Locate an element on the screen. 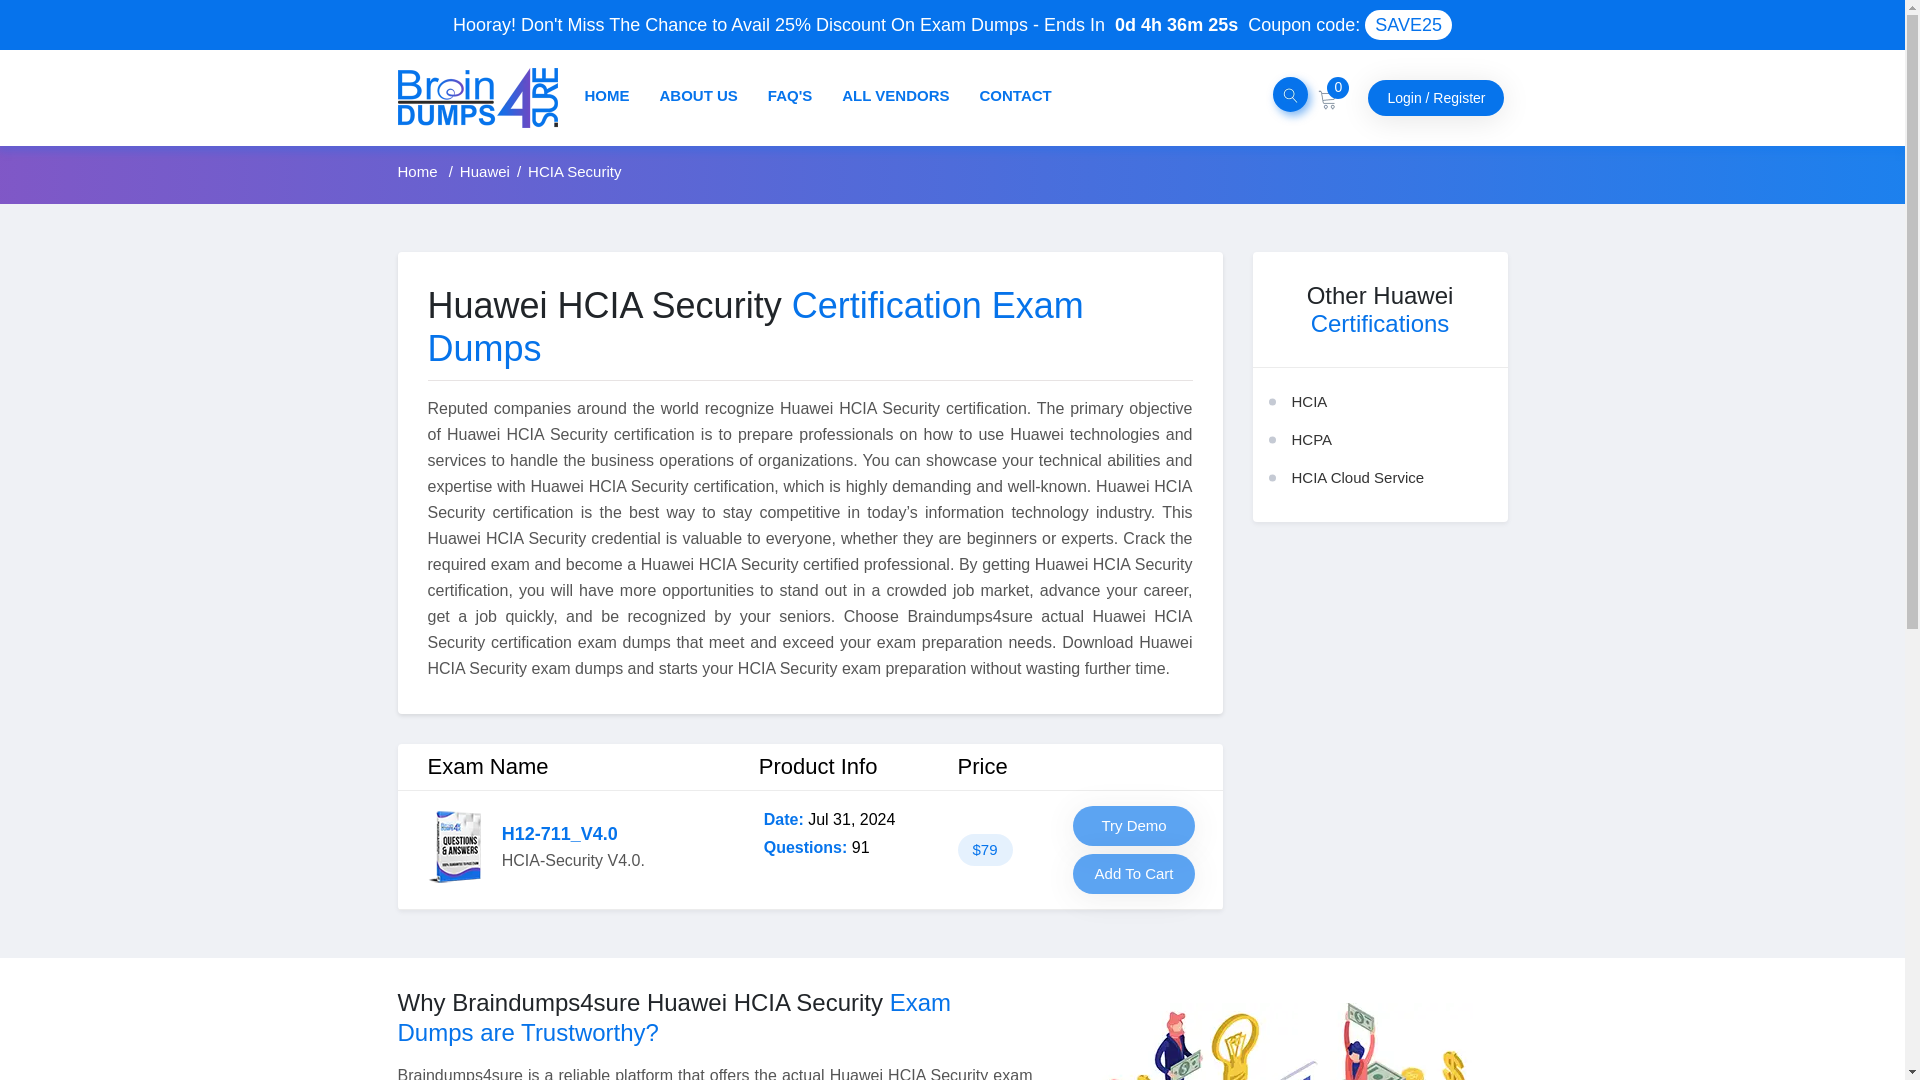 The image size is (1920, 1080). Home is located at coordinates (419, 172).